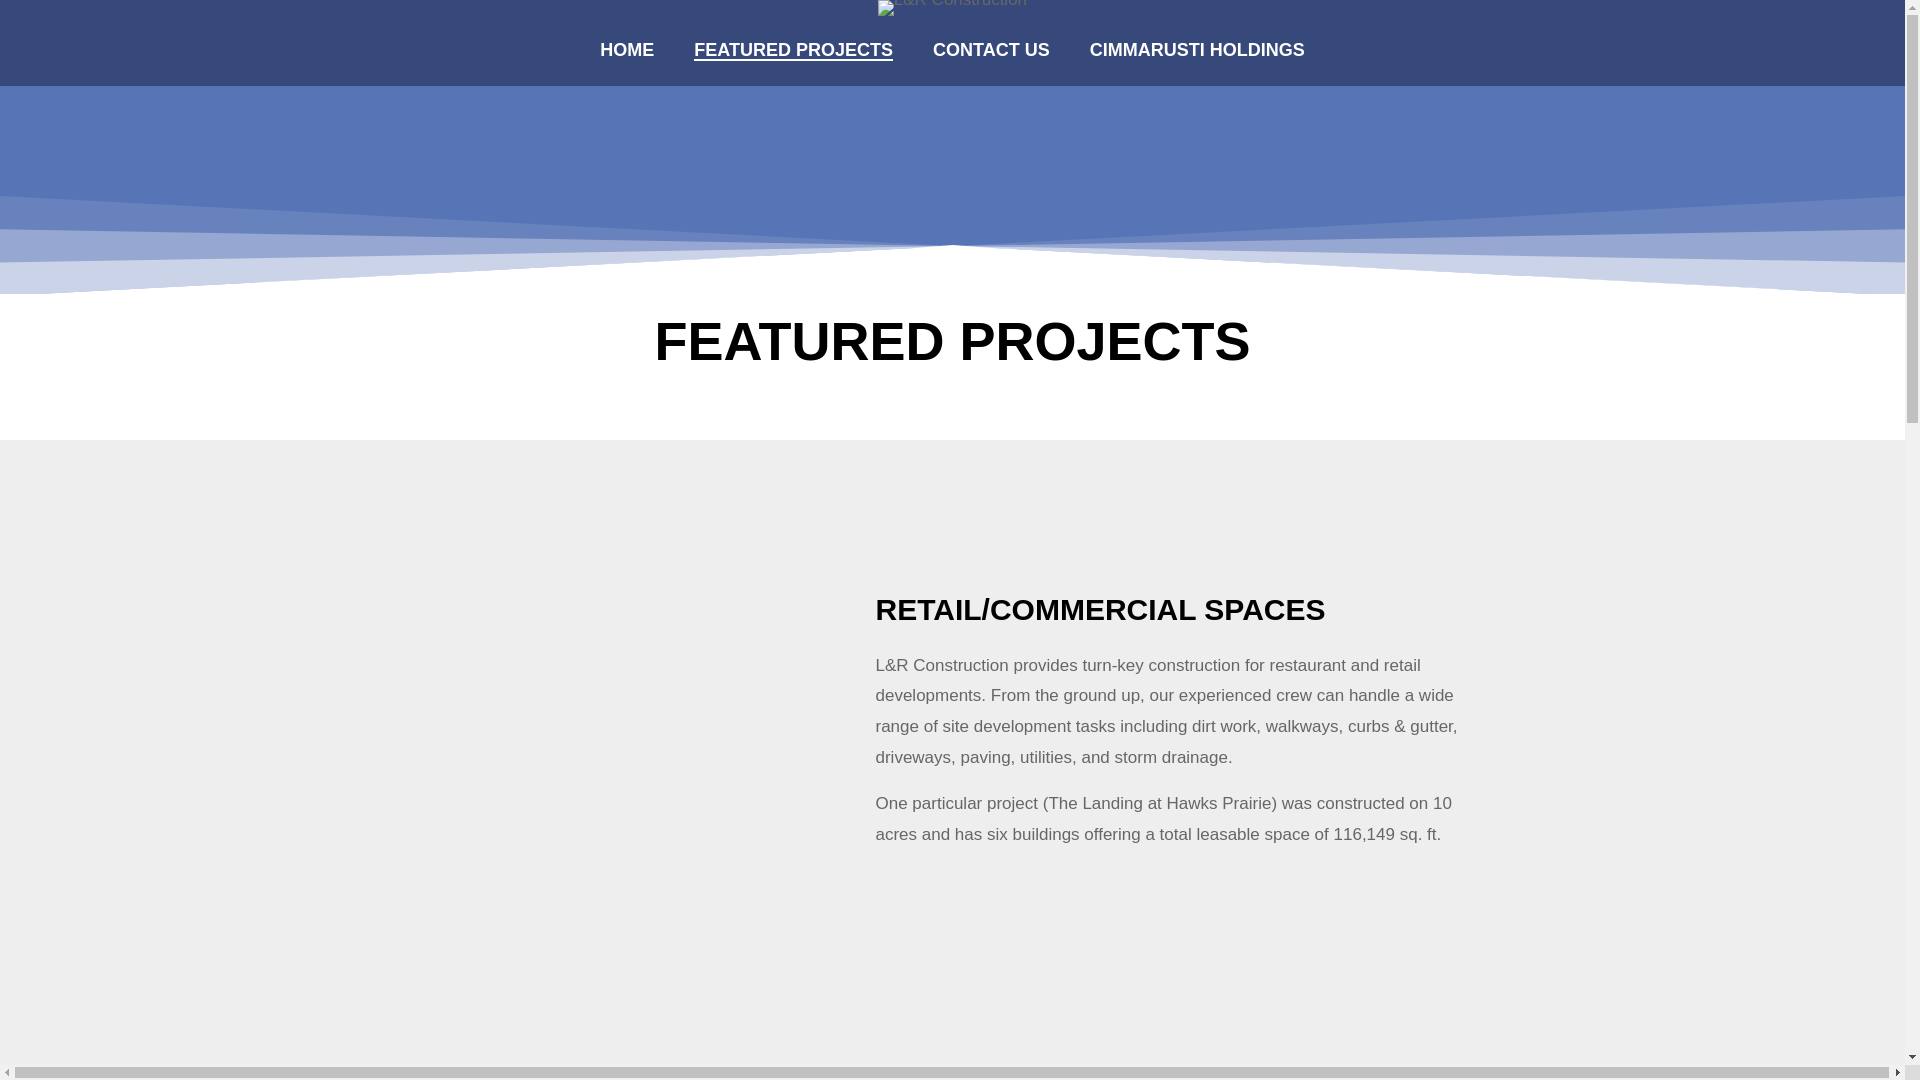 This screenshot has height=1080, width=1920. I want to click on CONTACT US, so click(992, 50).